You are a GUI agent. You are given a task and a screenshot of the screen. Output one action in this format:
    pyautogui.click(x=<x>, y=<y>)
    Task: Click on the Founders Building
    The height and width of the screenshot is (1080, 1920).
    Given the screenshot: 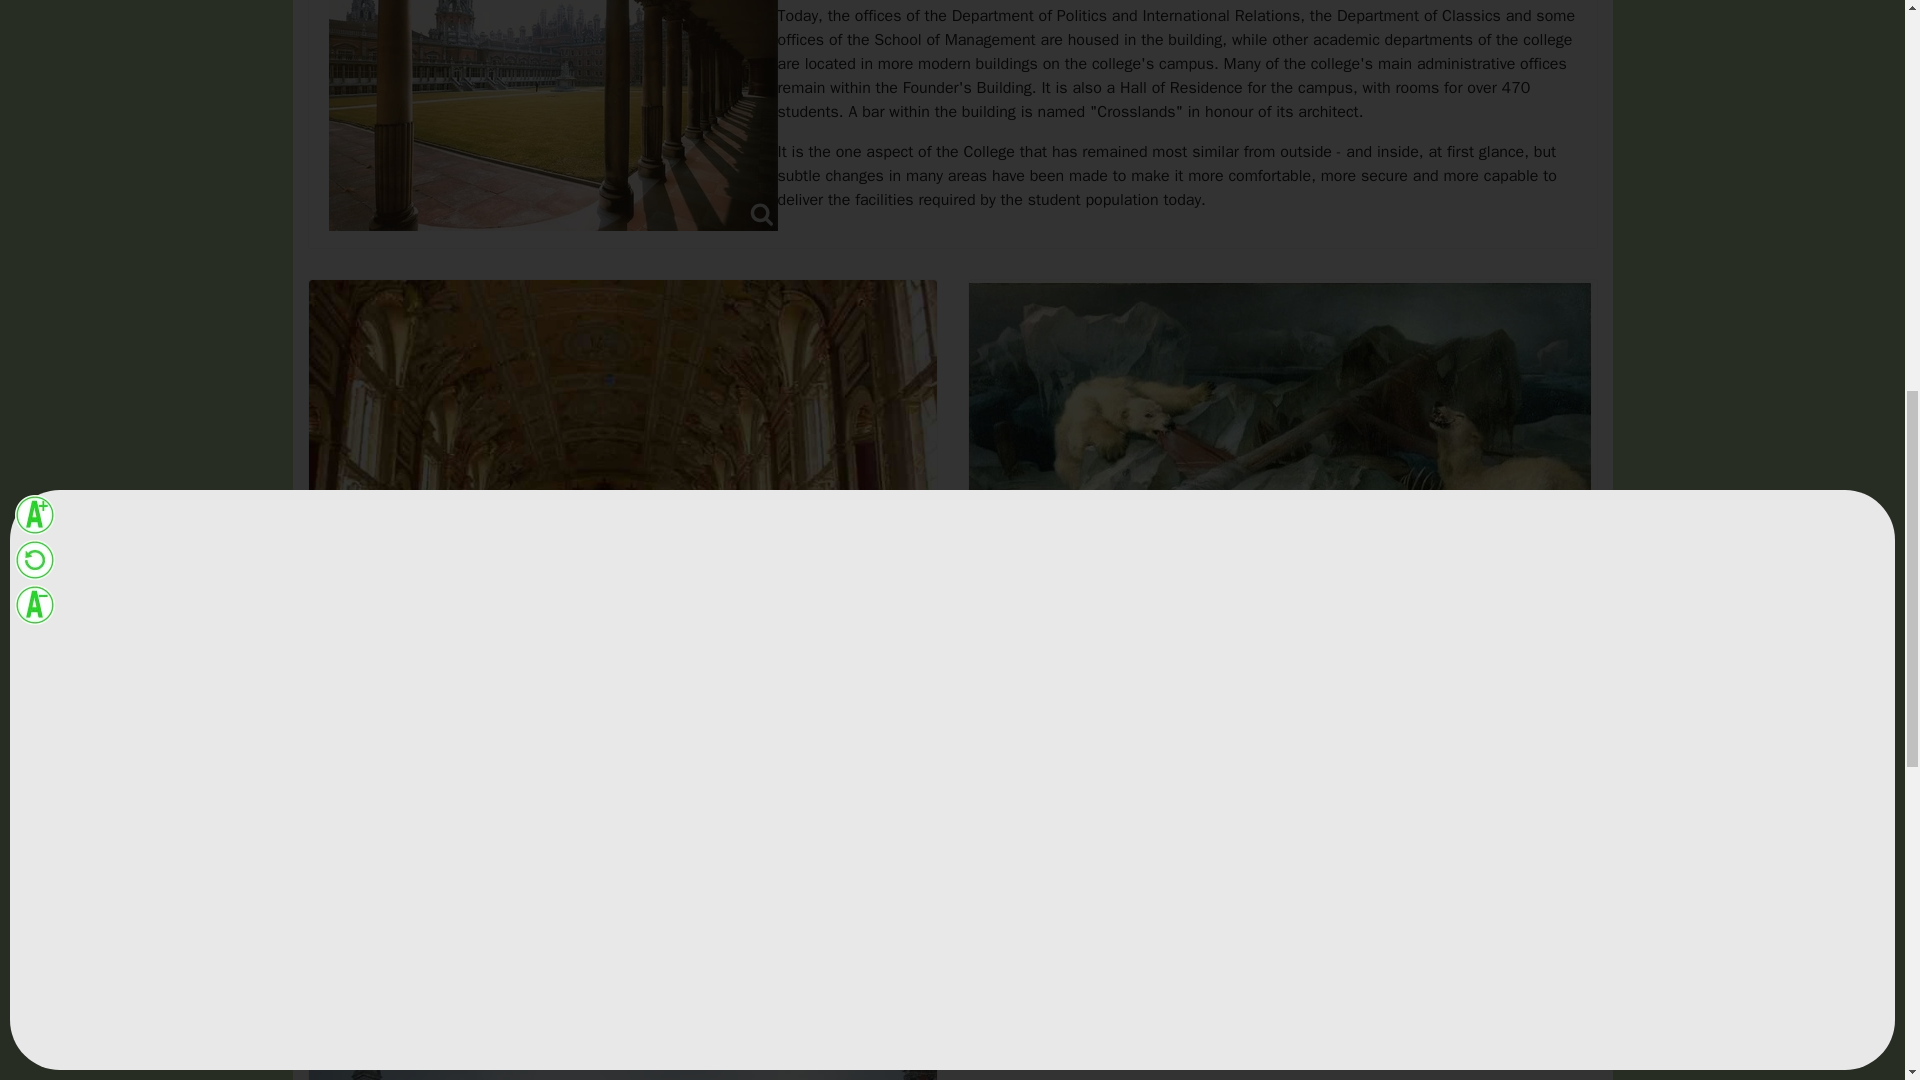 What is the action you would take?
    pyautogui.click(x=1169, y=594)
    